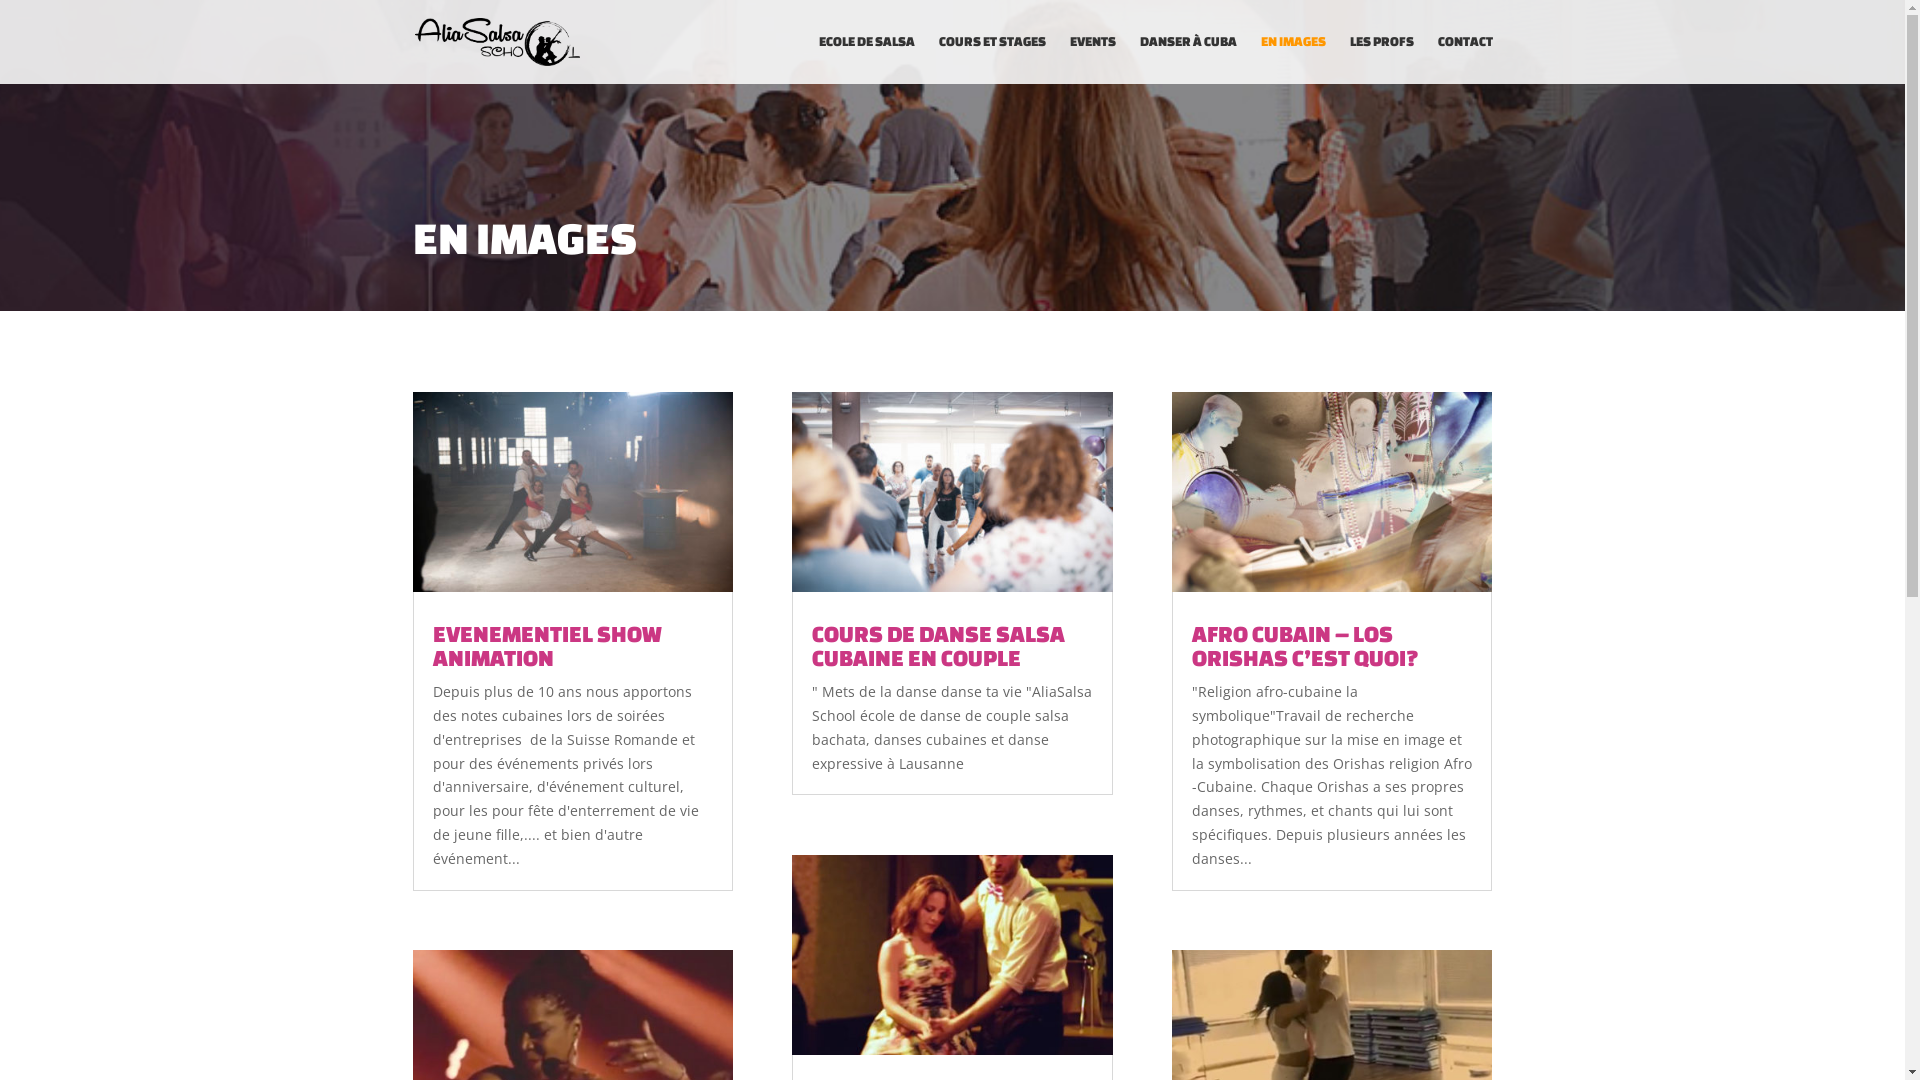 Image resolution: width=1920 pixels, height=1080 pixels. Describe the element at coordinates (992, 60) in the screenshot. I see `COURS ET STAGES` at that location.